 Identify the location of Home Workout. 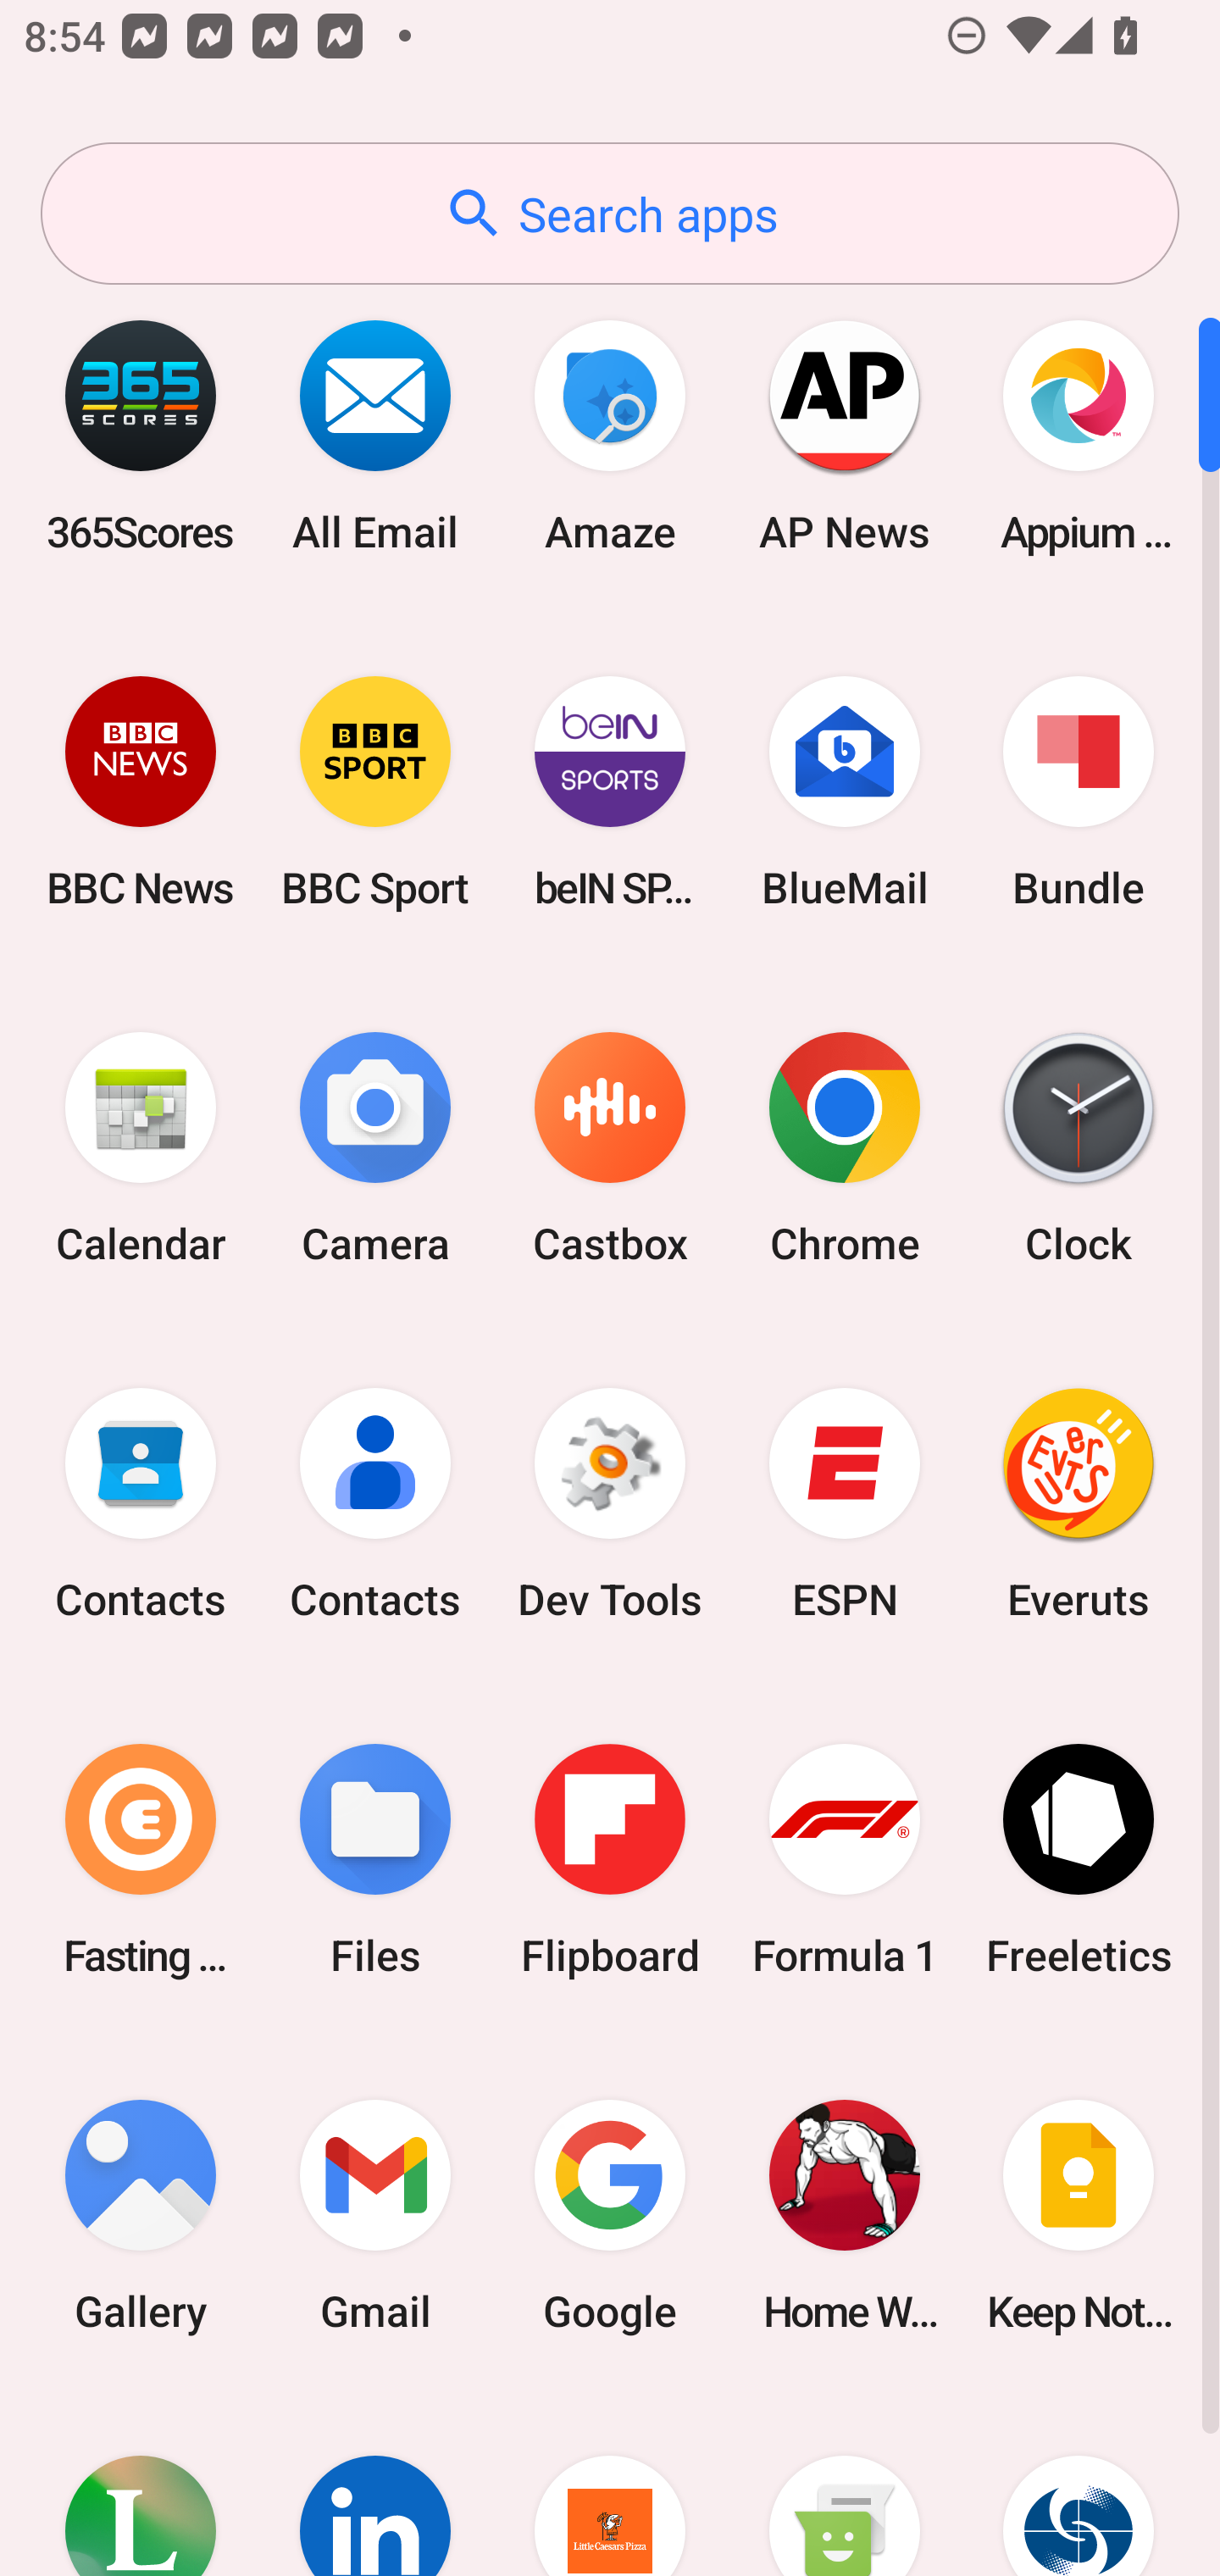
(844, 2215).